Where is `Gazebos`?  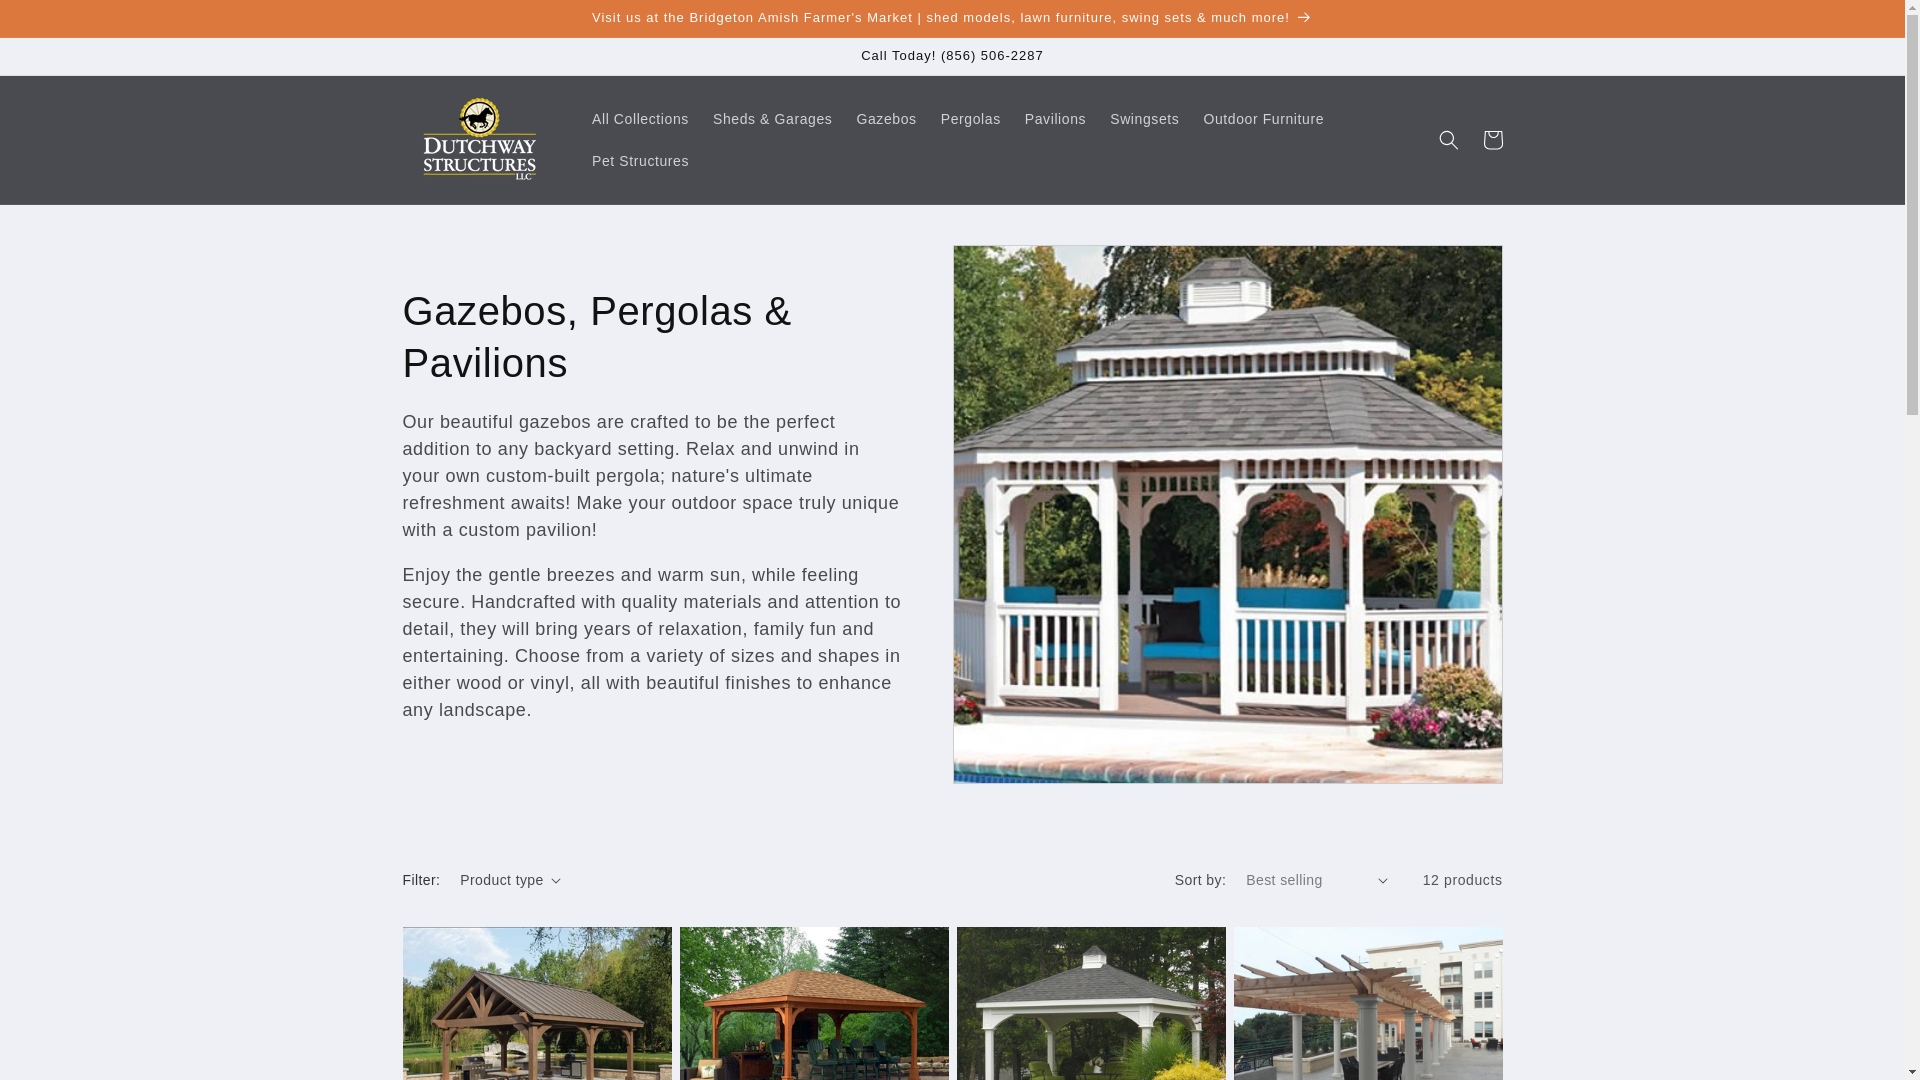 Gazebos is located at coordinates (886, 119).